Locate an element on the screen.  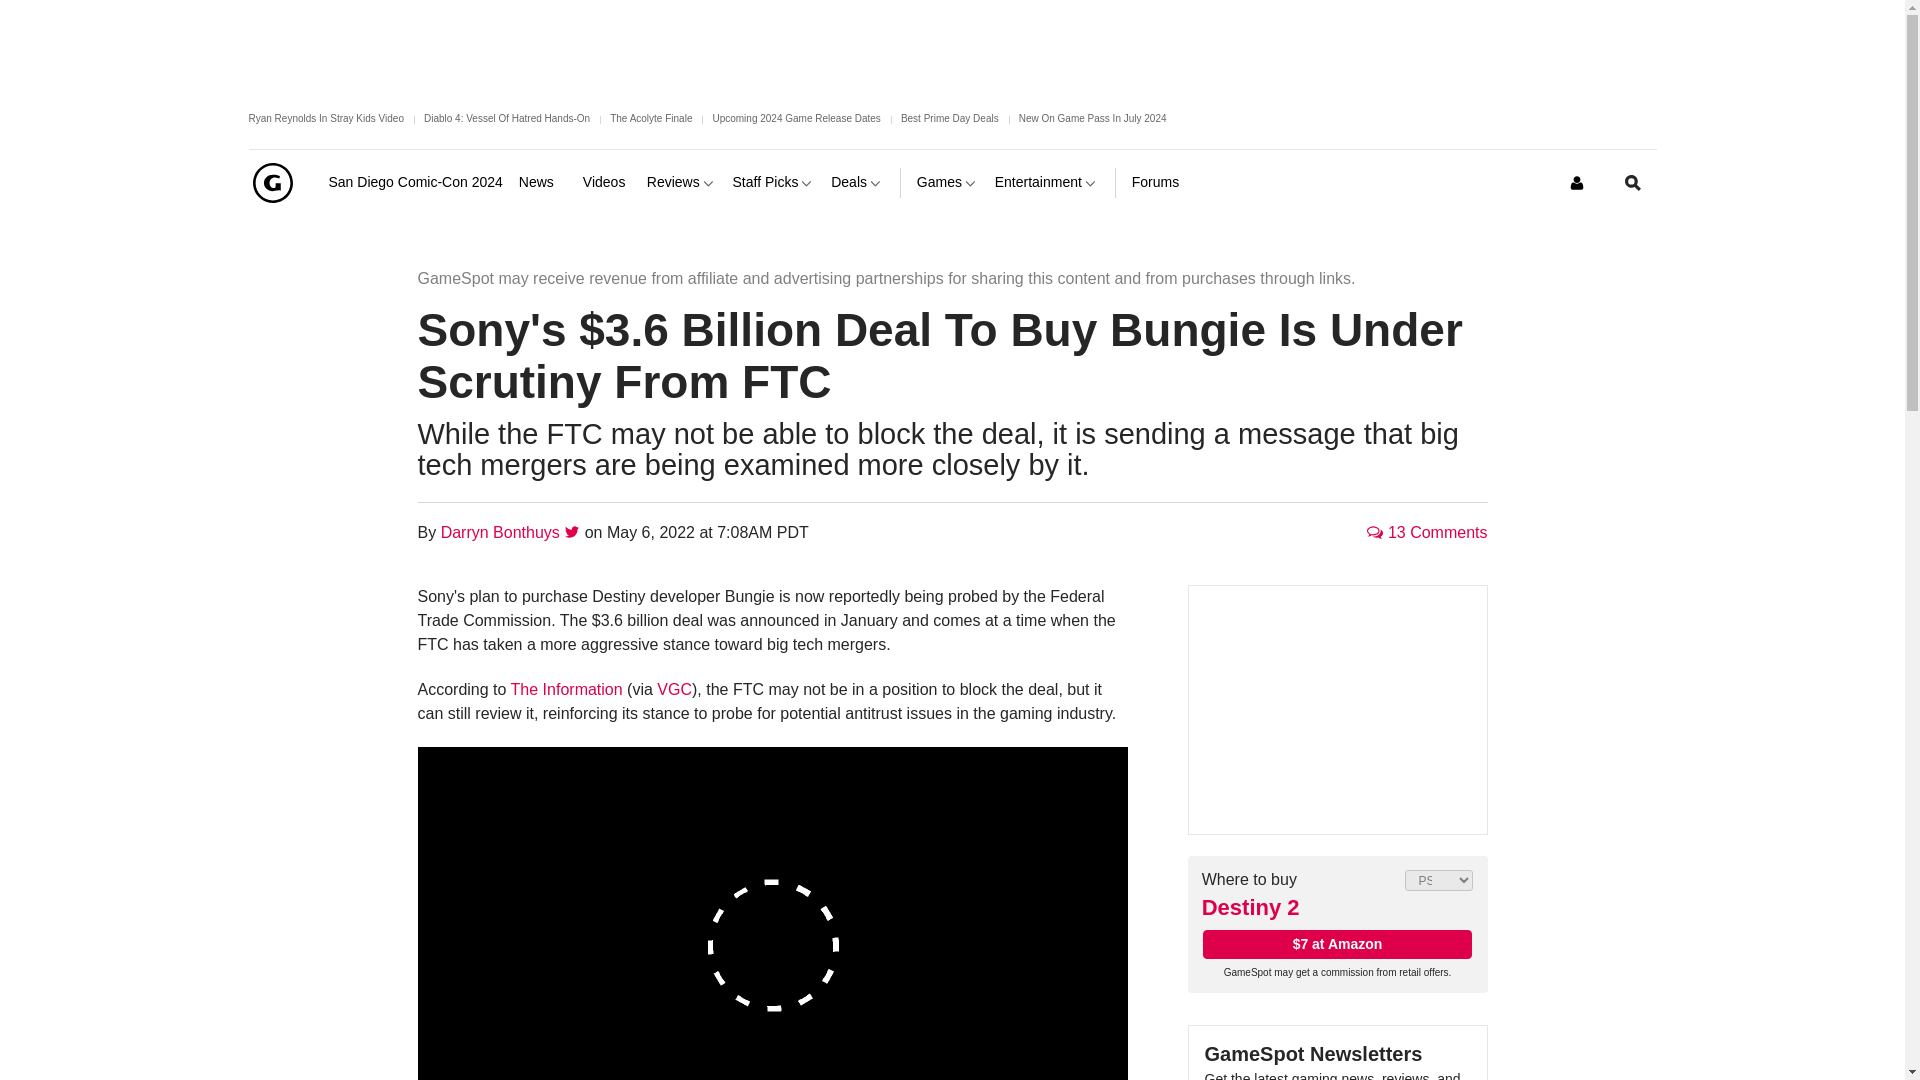
Videos is located at coordinates (607, 182).